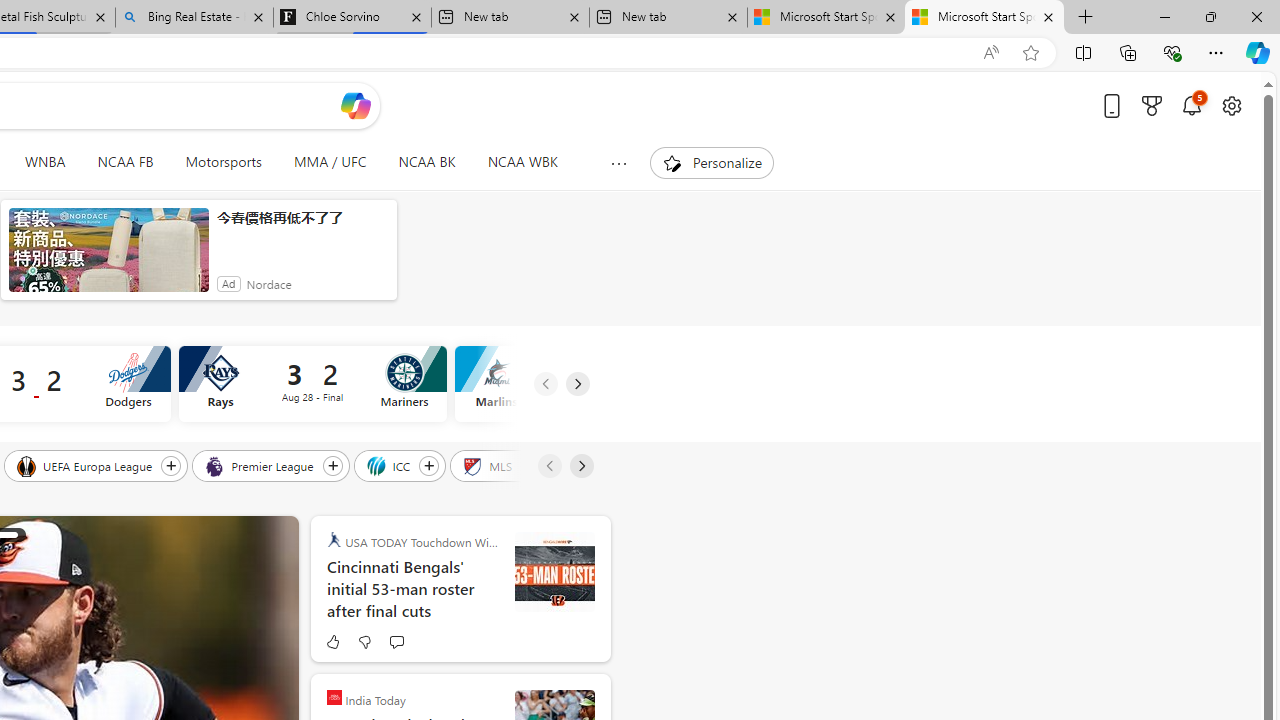 This screenshot has width=1280, height=720. What do you see at coordinates (390, 465) in the screenshot?
I see `ICC` at bounding box center [390, 465].